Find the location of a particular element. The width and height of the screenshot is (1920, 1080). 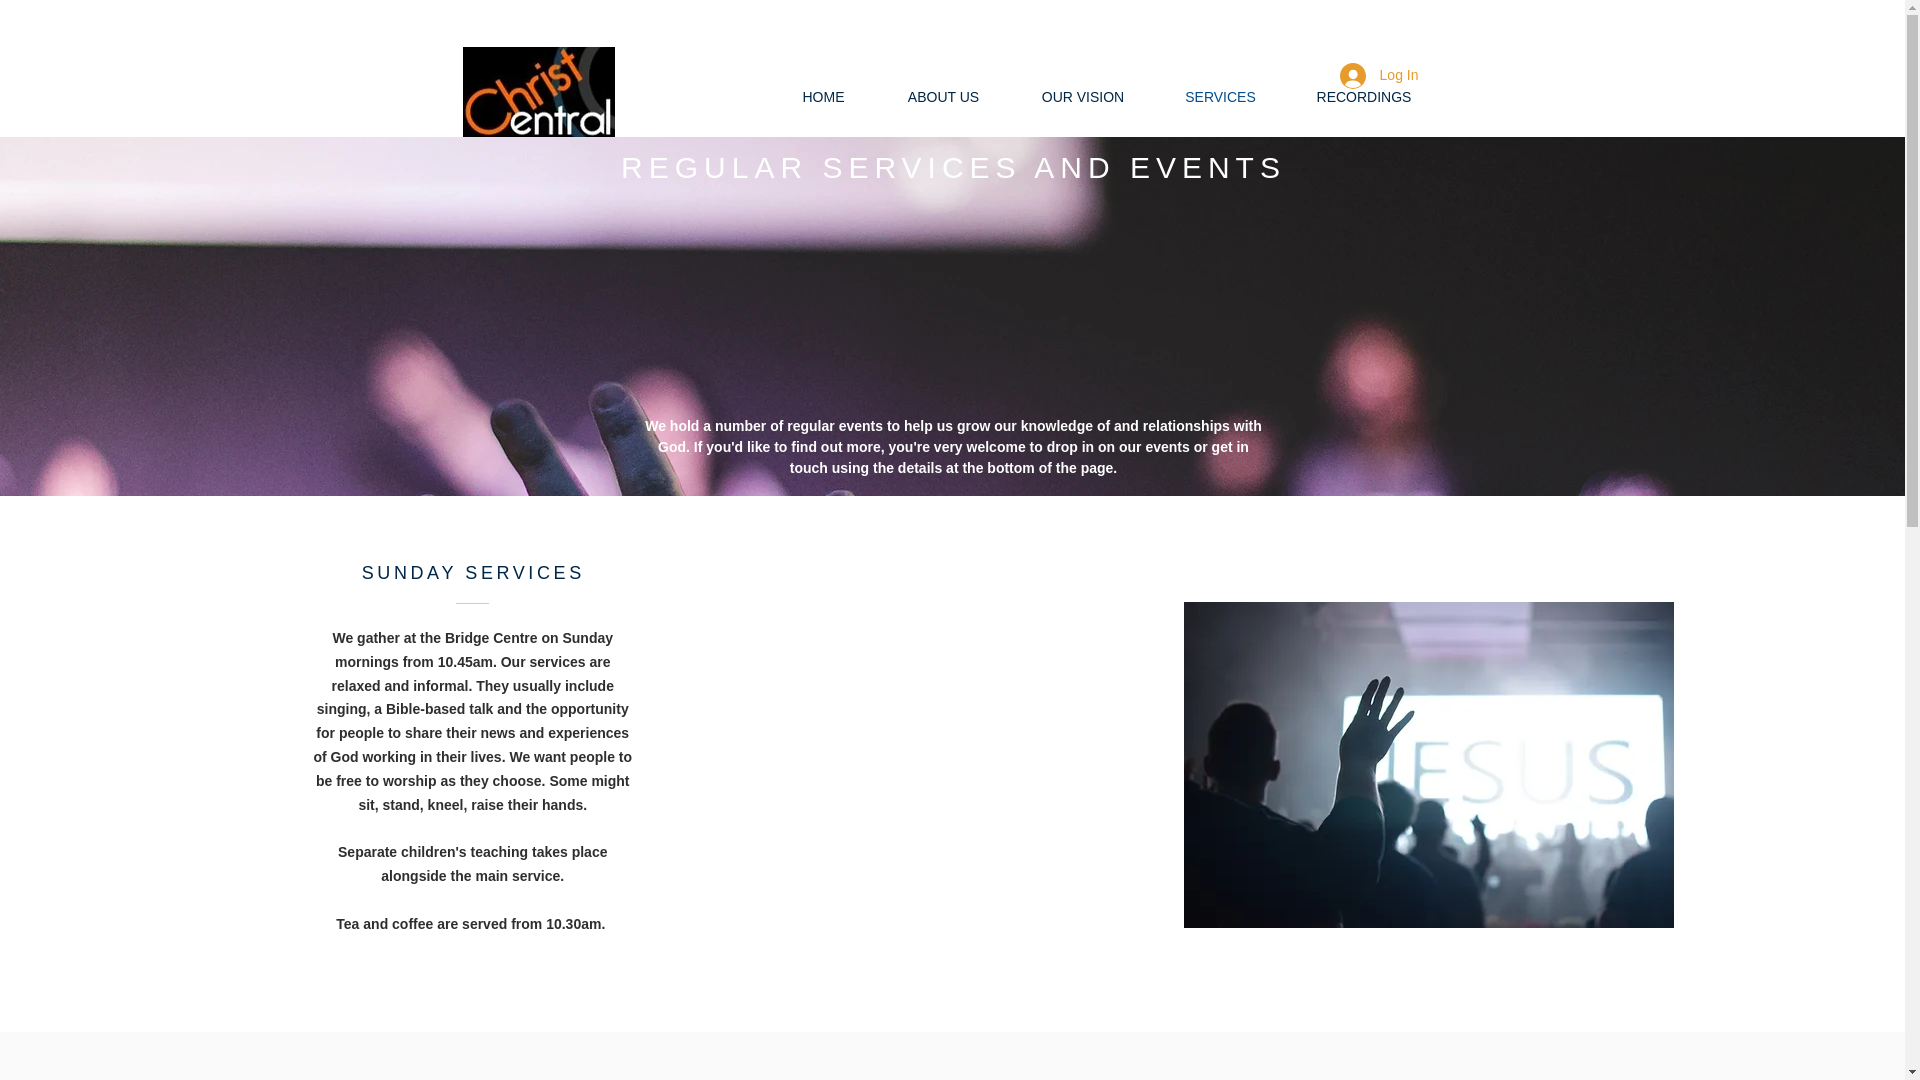

RECORDINGS is located at coordinates (1364, 98).